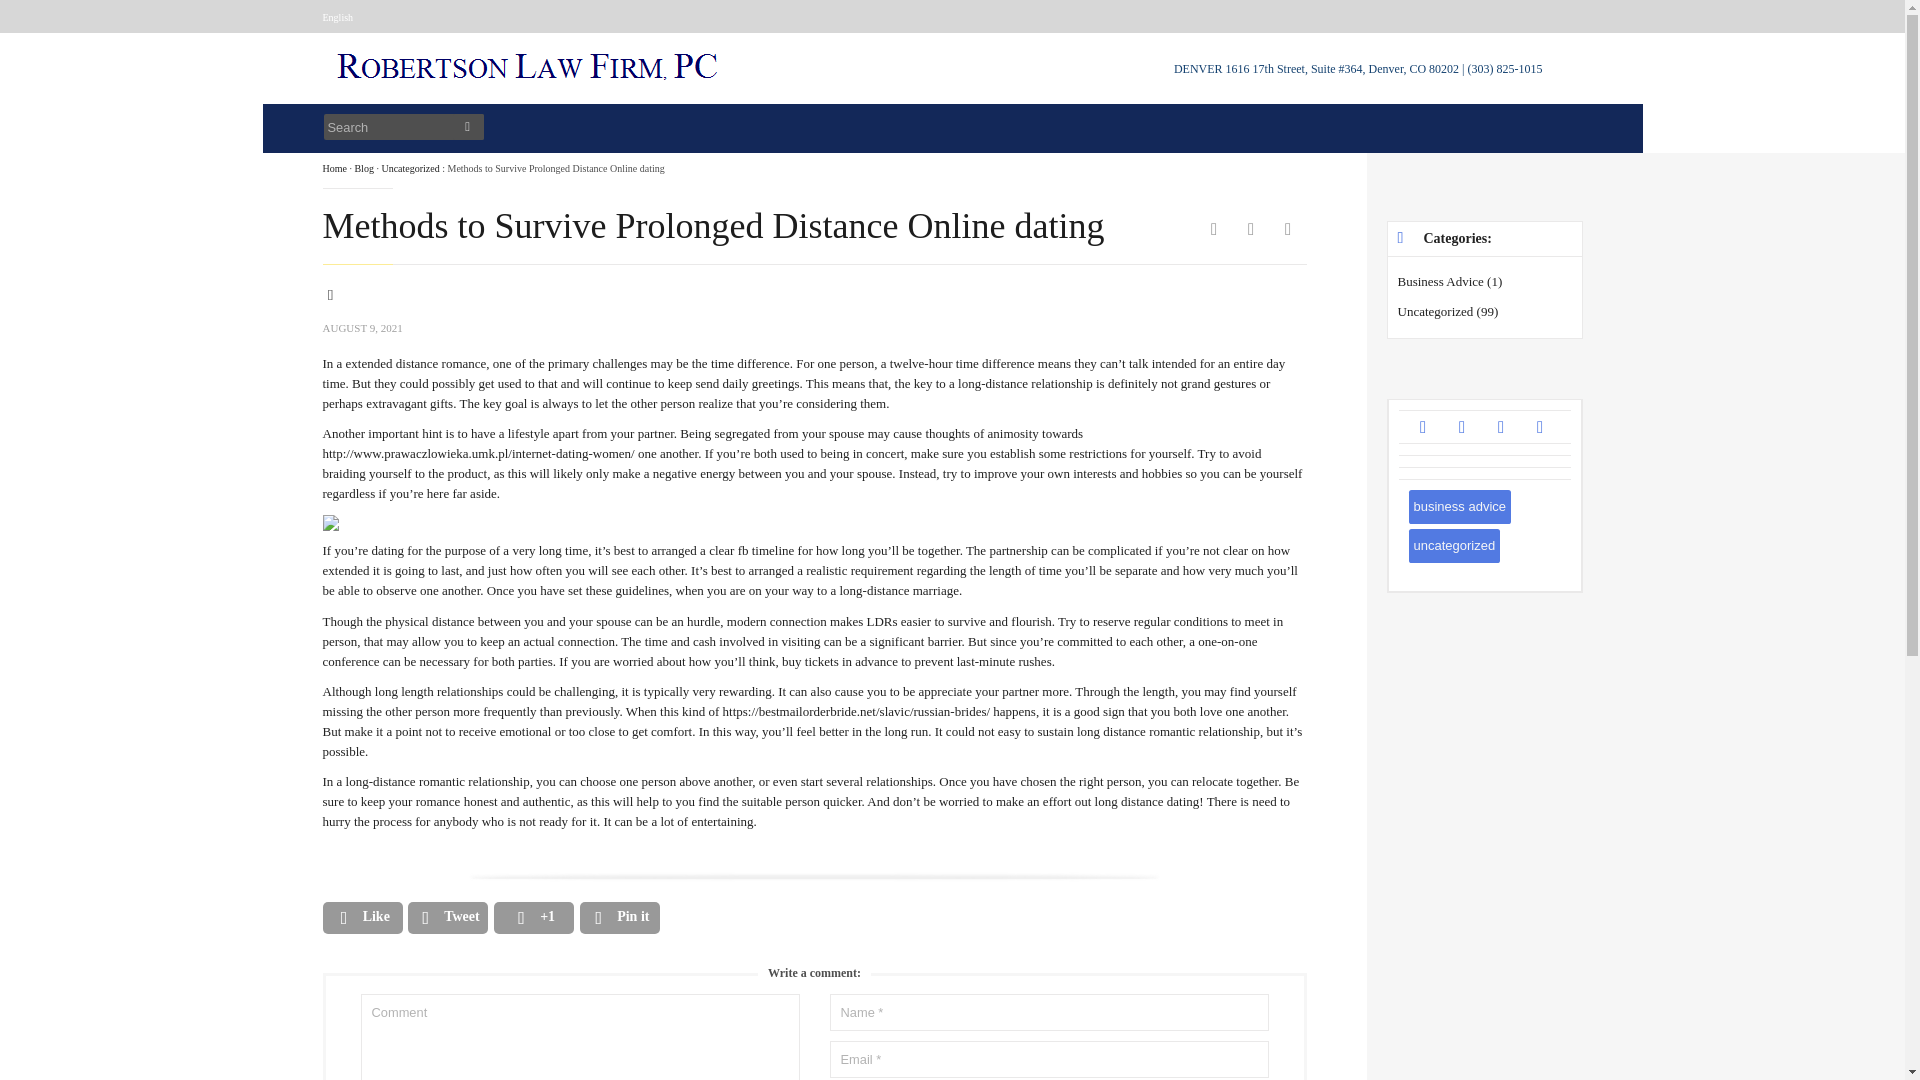 The height and width of the screenshot is (1080, 1920). Describe the element at coordinates (410, 168) in the screenshot. I see `Uncategorized` at that location.